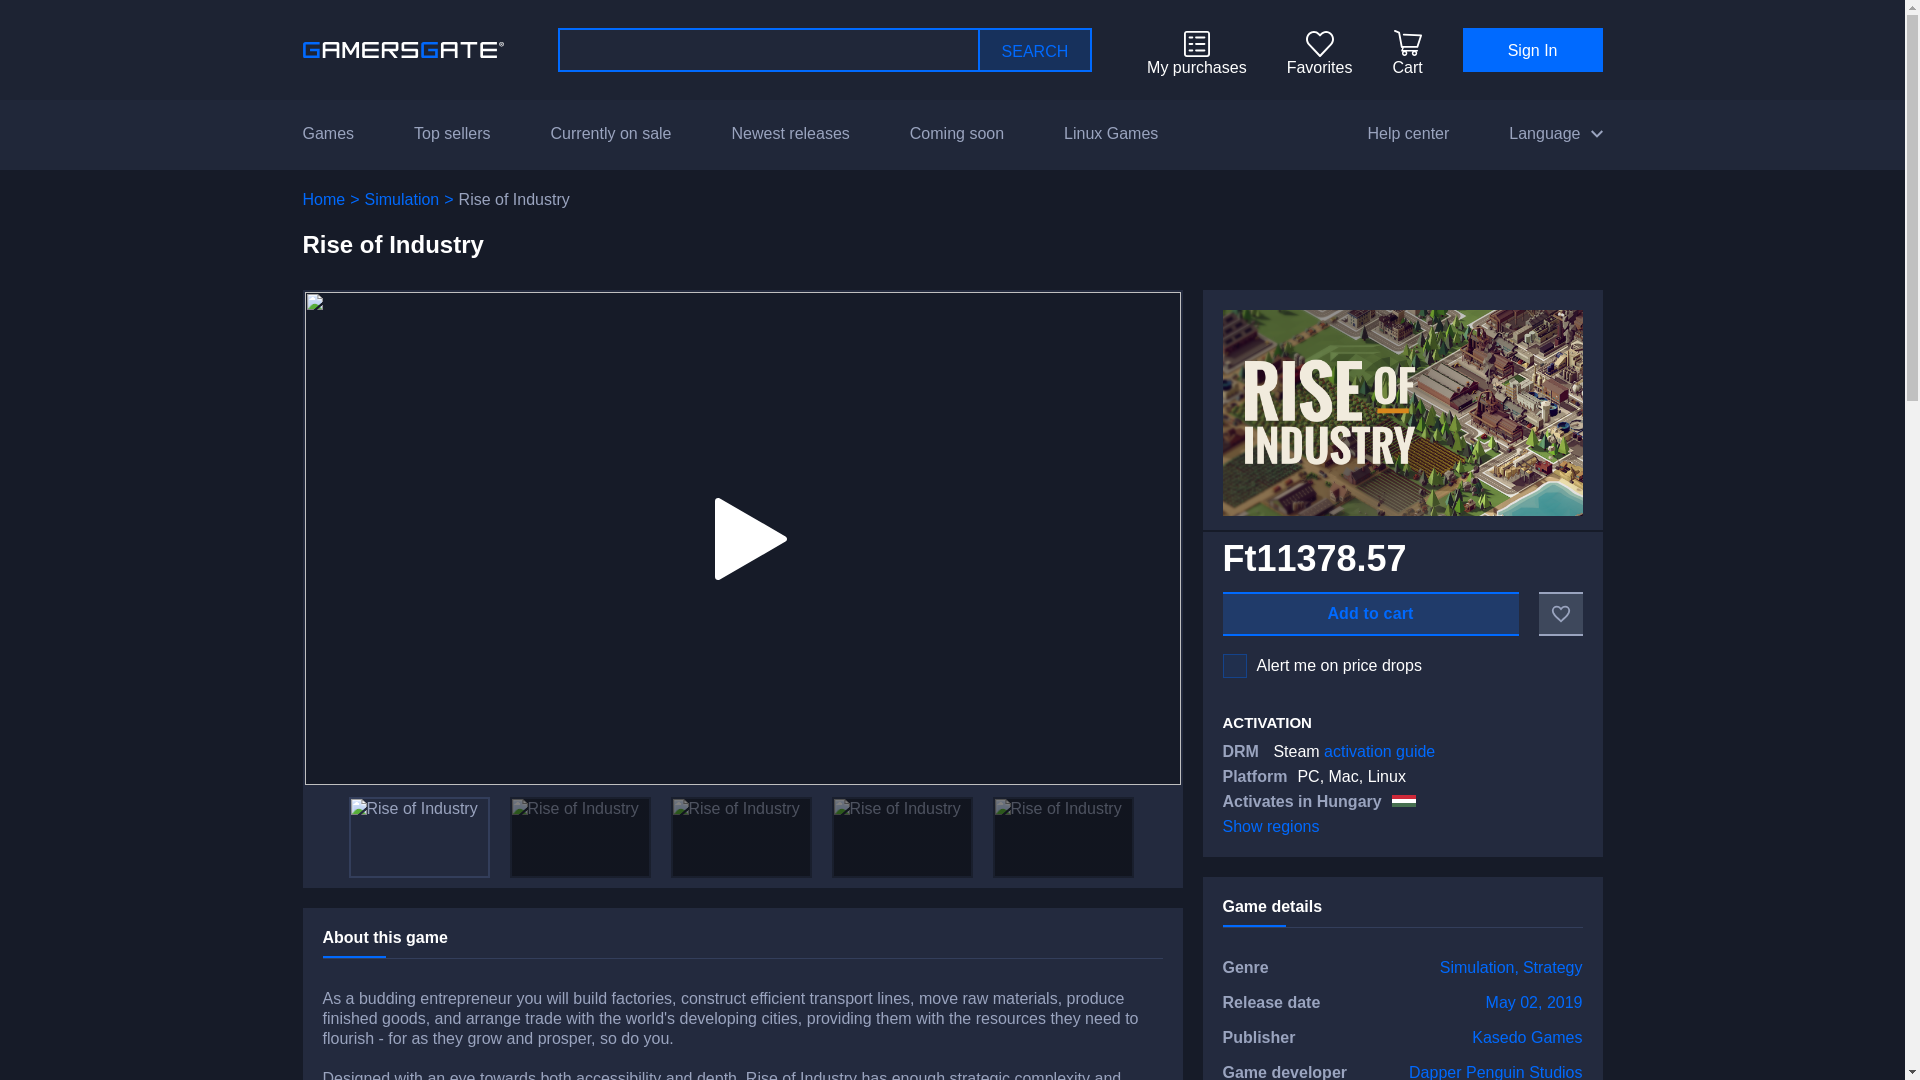 Image resolution: width=1920 pixels, height=1080 pixels. I want to click on Language, so click(1555, 134).